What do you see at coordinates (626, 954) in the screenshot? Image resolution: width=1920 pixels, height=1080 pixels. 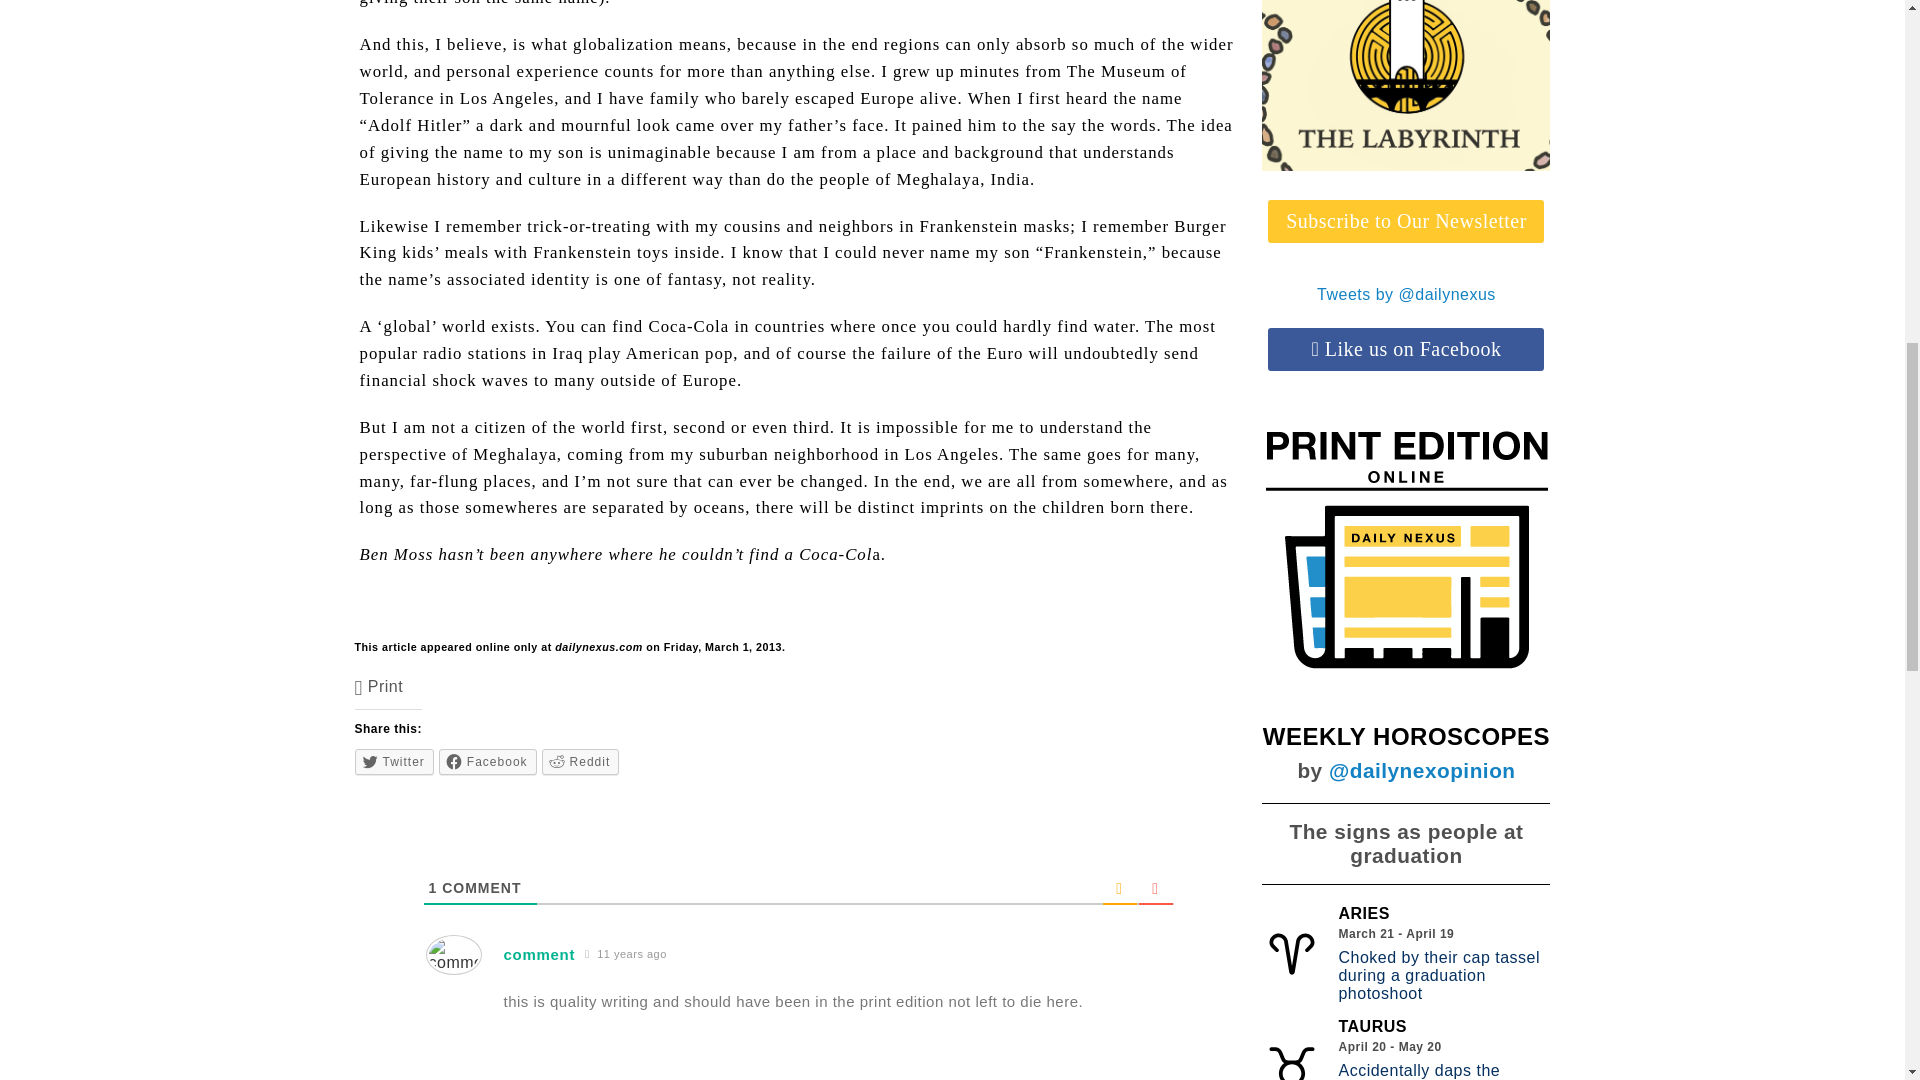 I see `March 3, 2013 11:22 pm` at bounding box center [626, 954].